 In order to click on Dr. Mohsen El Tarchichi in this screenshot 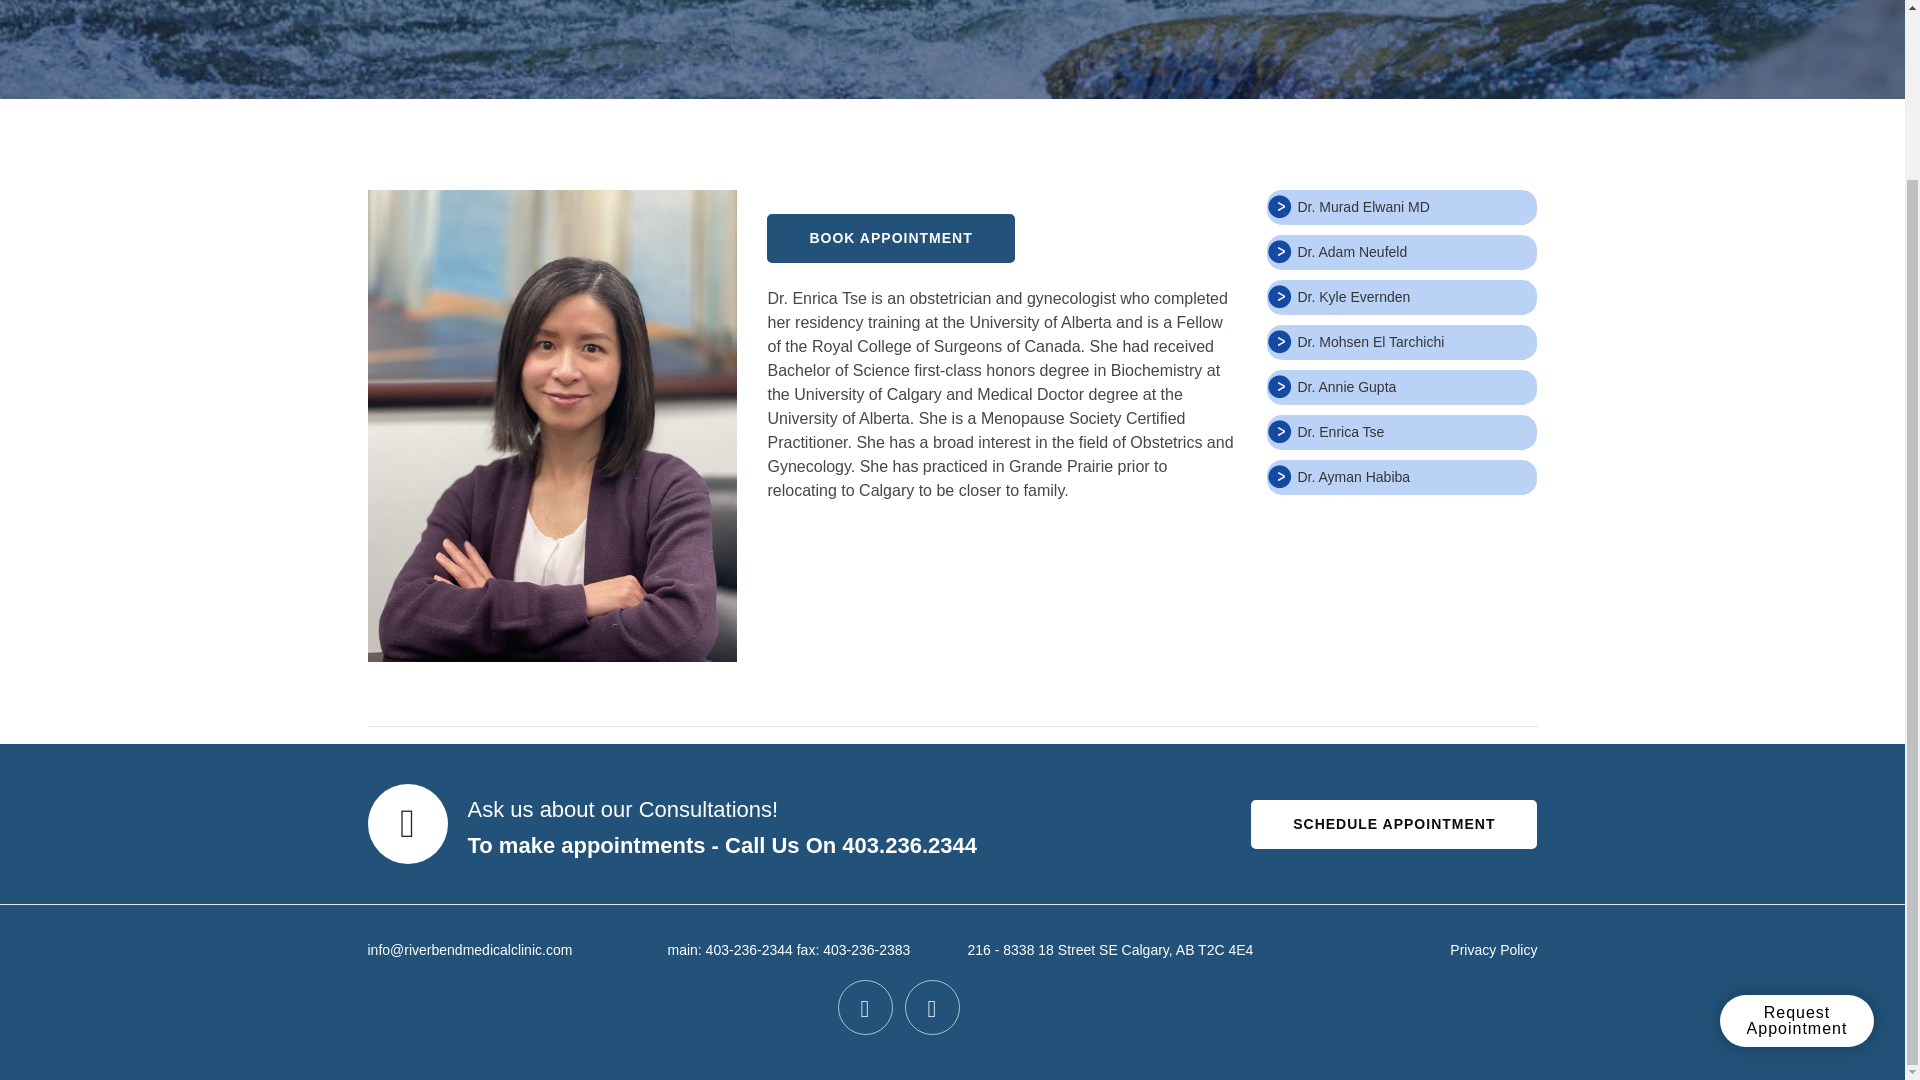, I will do `click(1370, 341)`.